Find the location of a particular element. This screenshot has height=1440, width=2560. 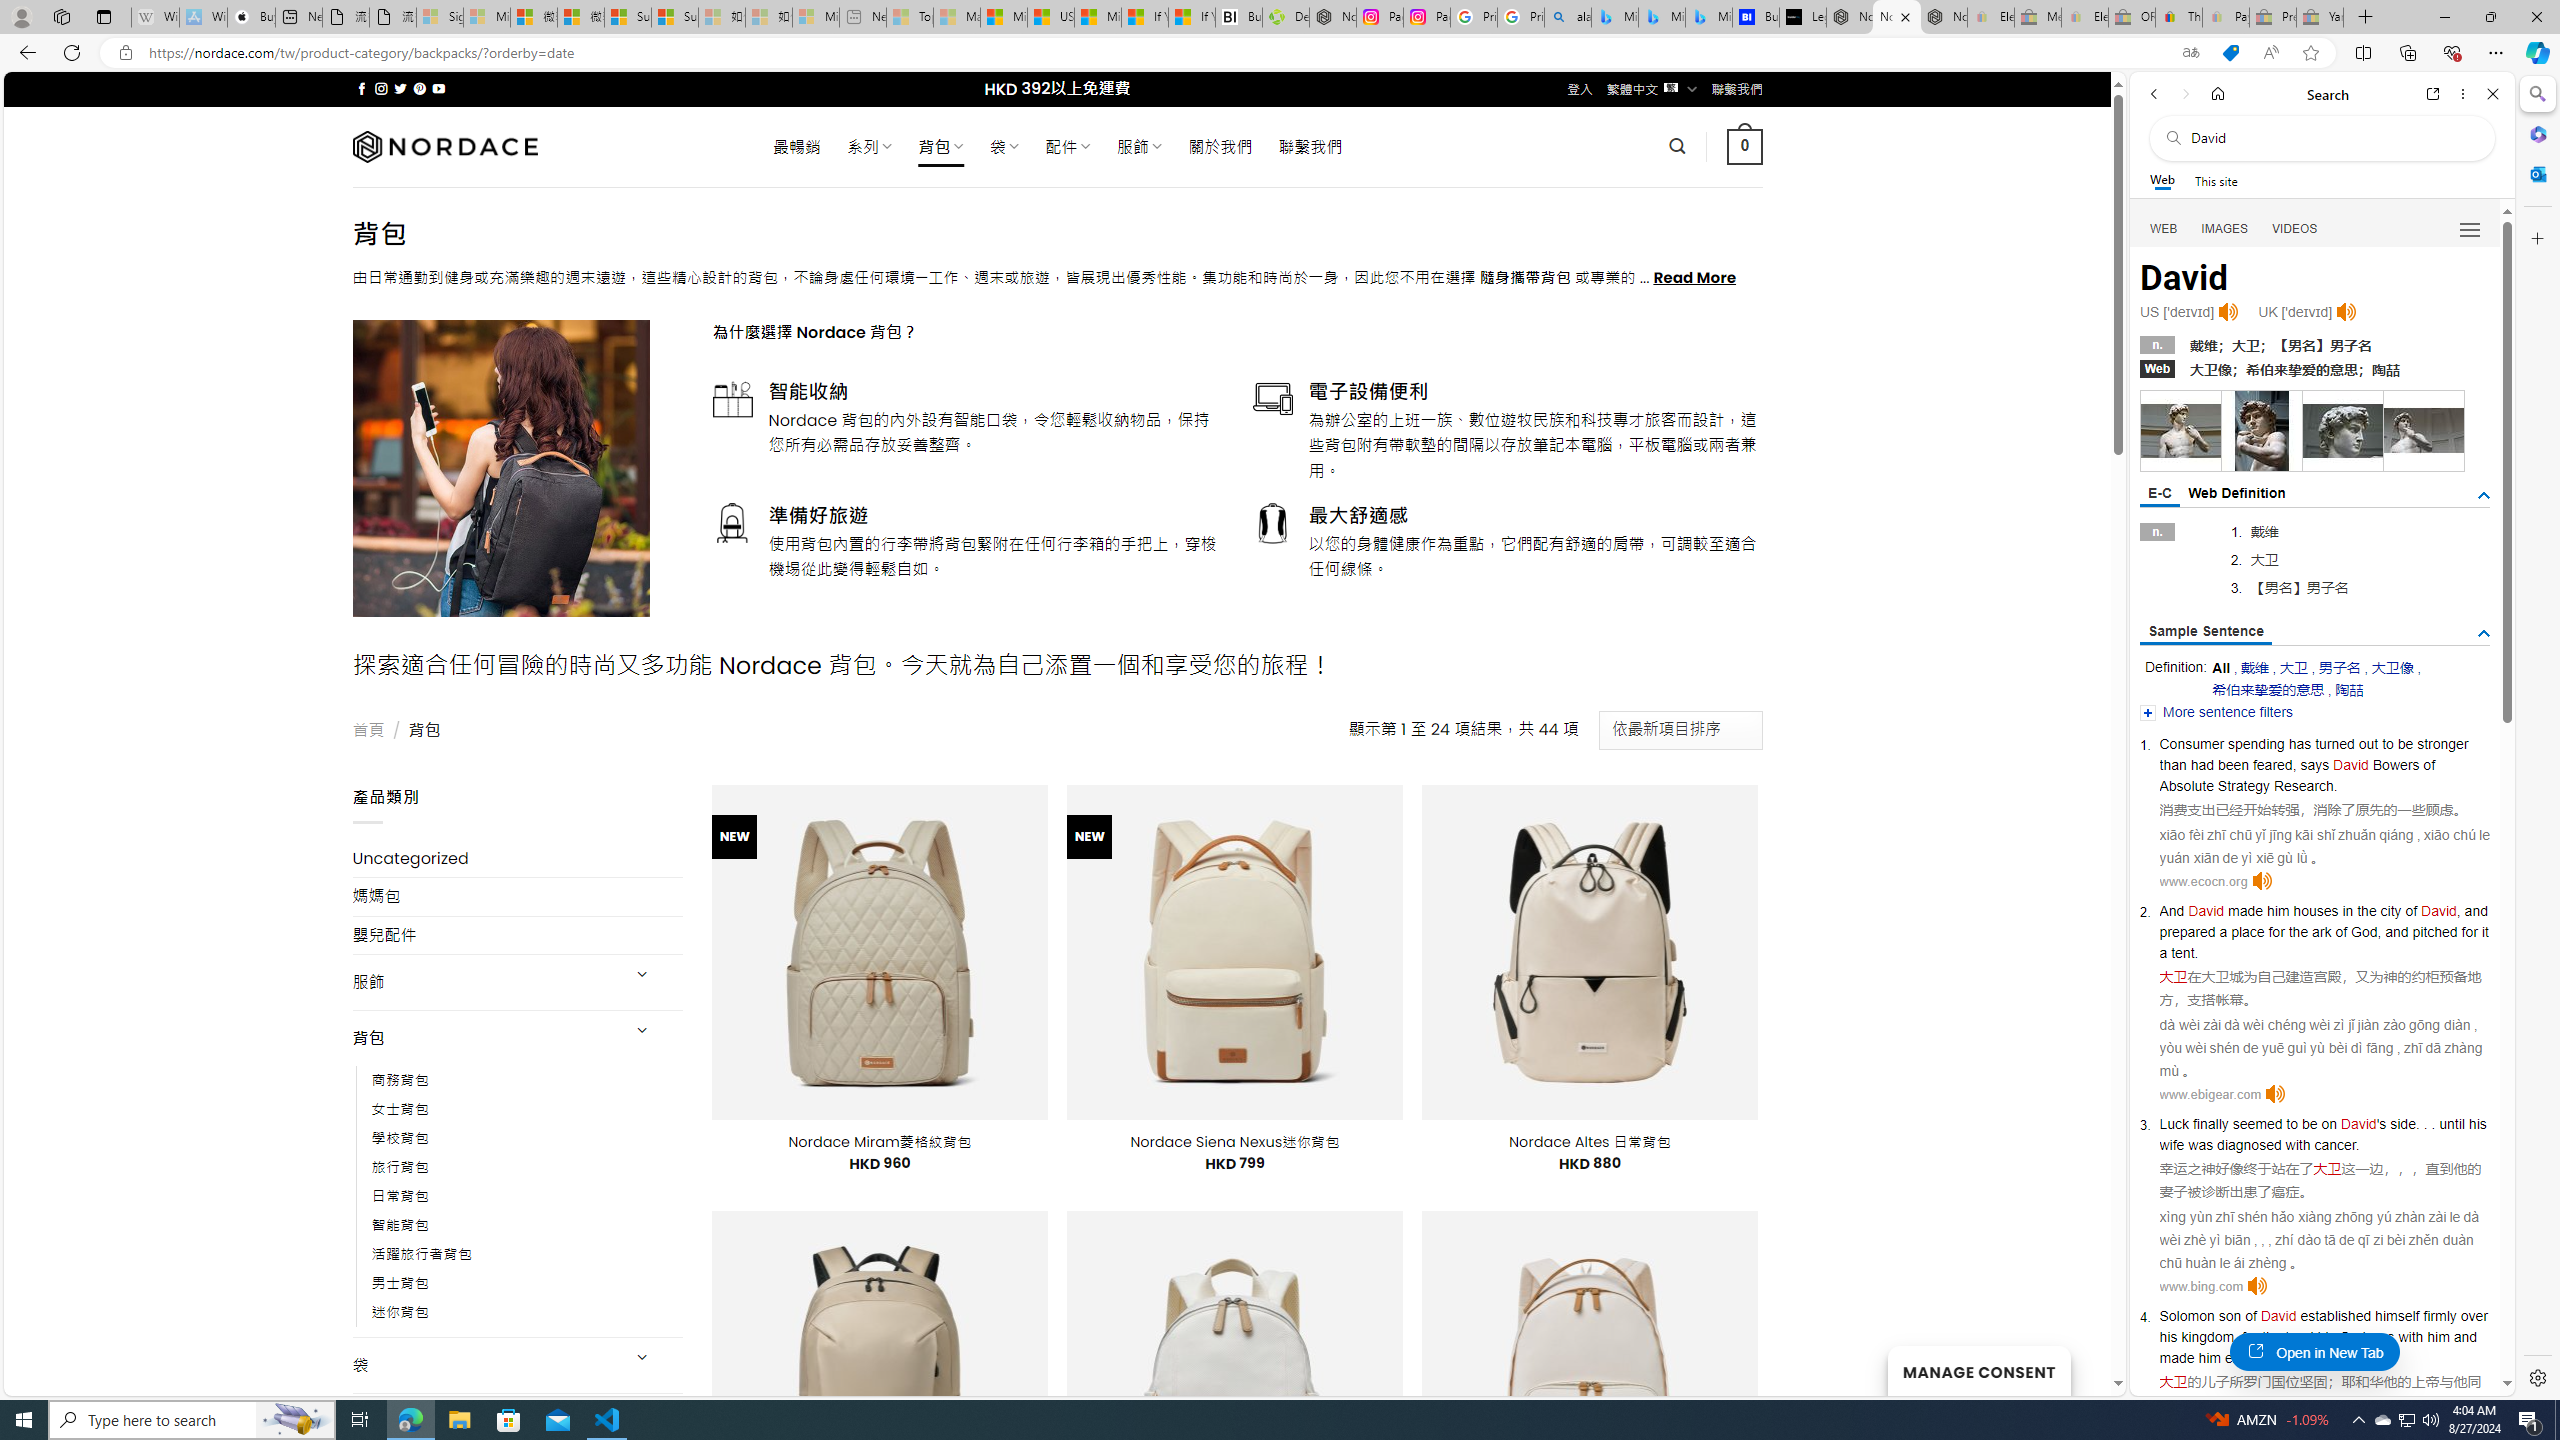

www.ebigear.com is located at coordinates (2210, 1094).